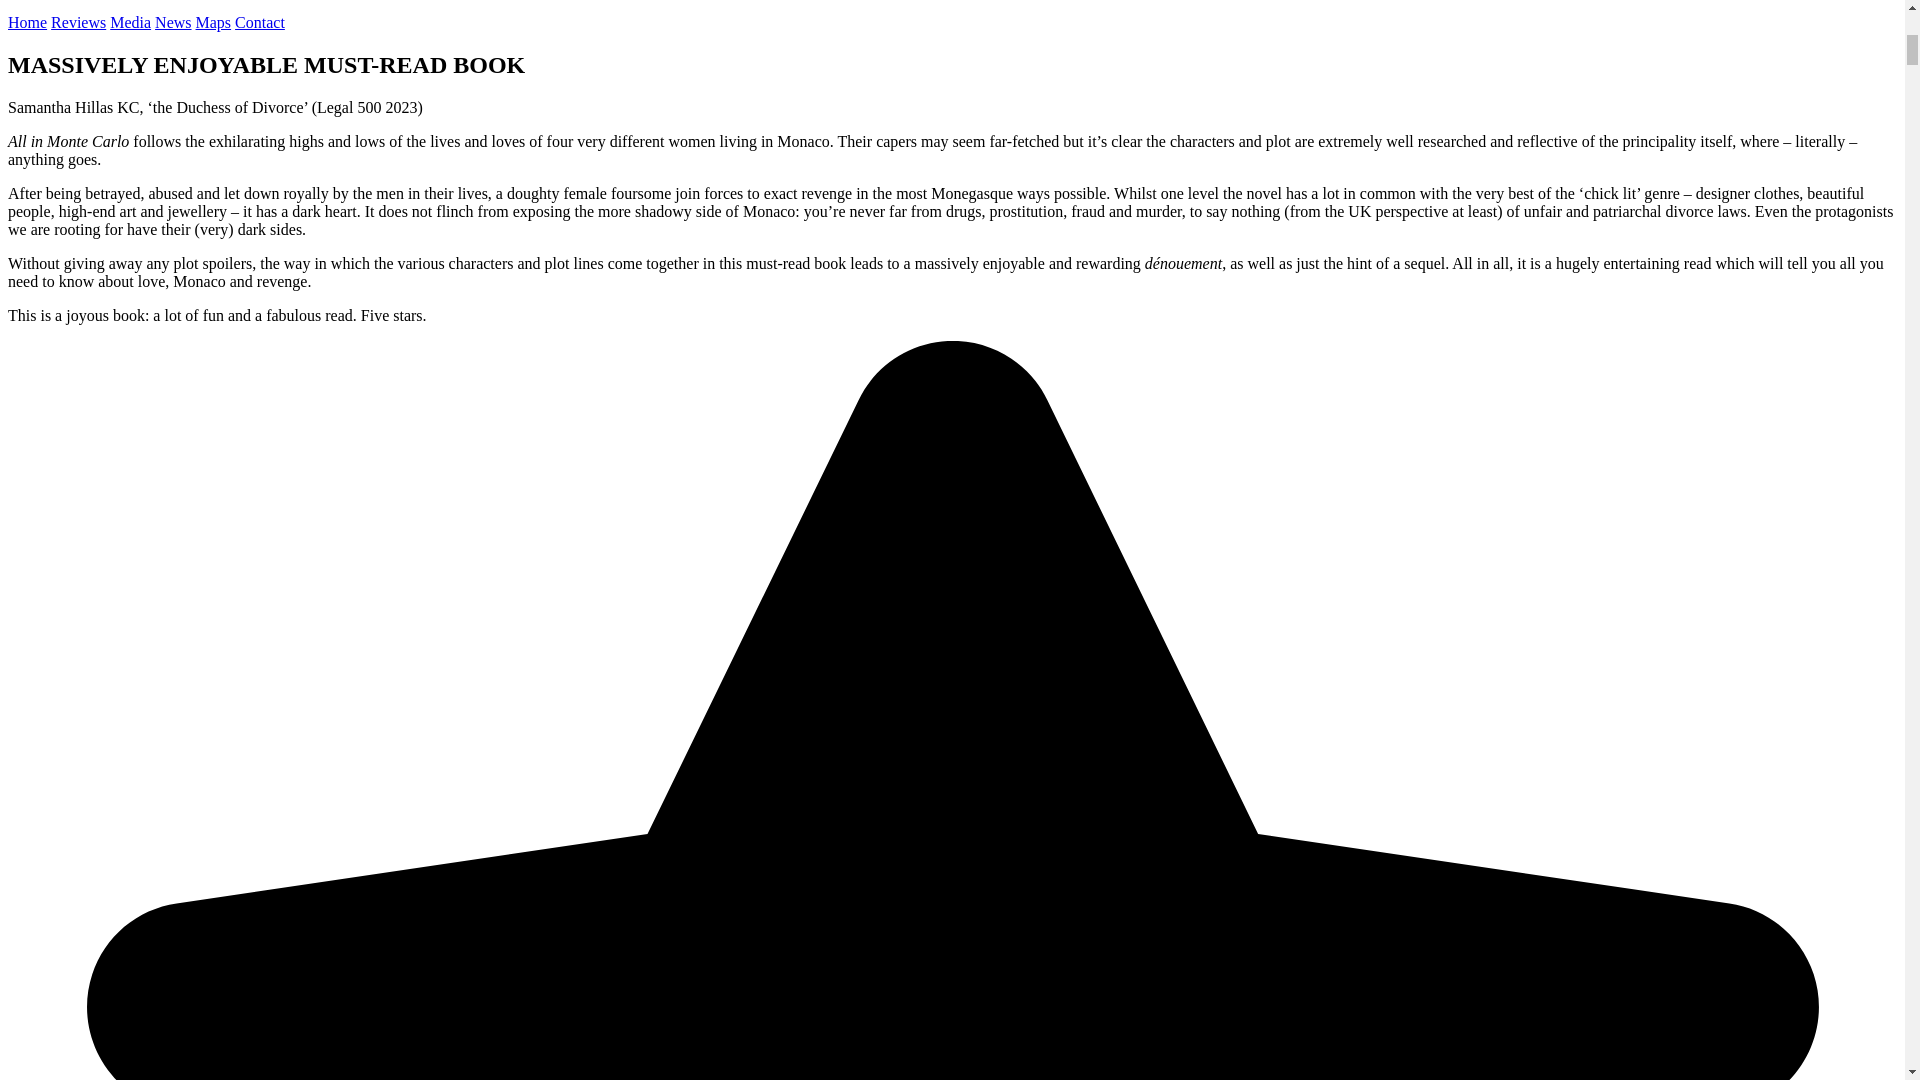 The width and height of the screenshot is (1920, 1080). Describe the element at coordinates (78, 22) in the screenshot. I see `Reviews` at that location.